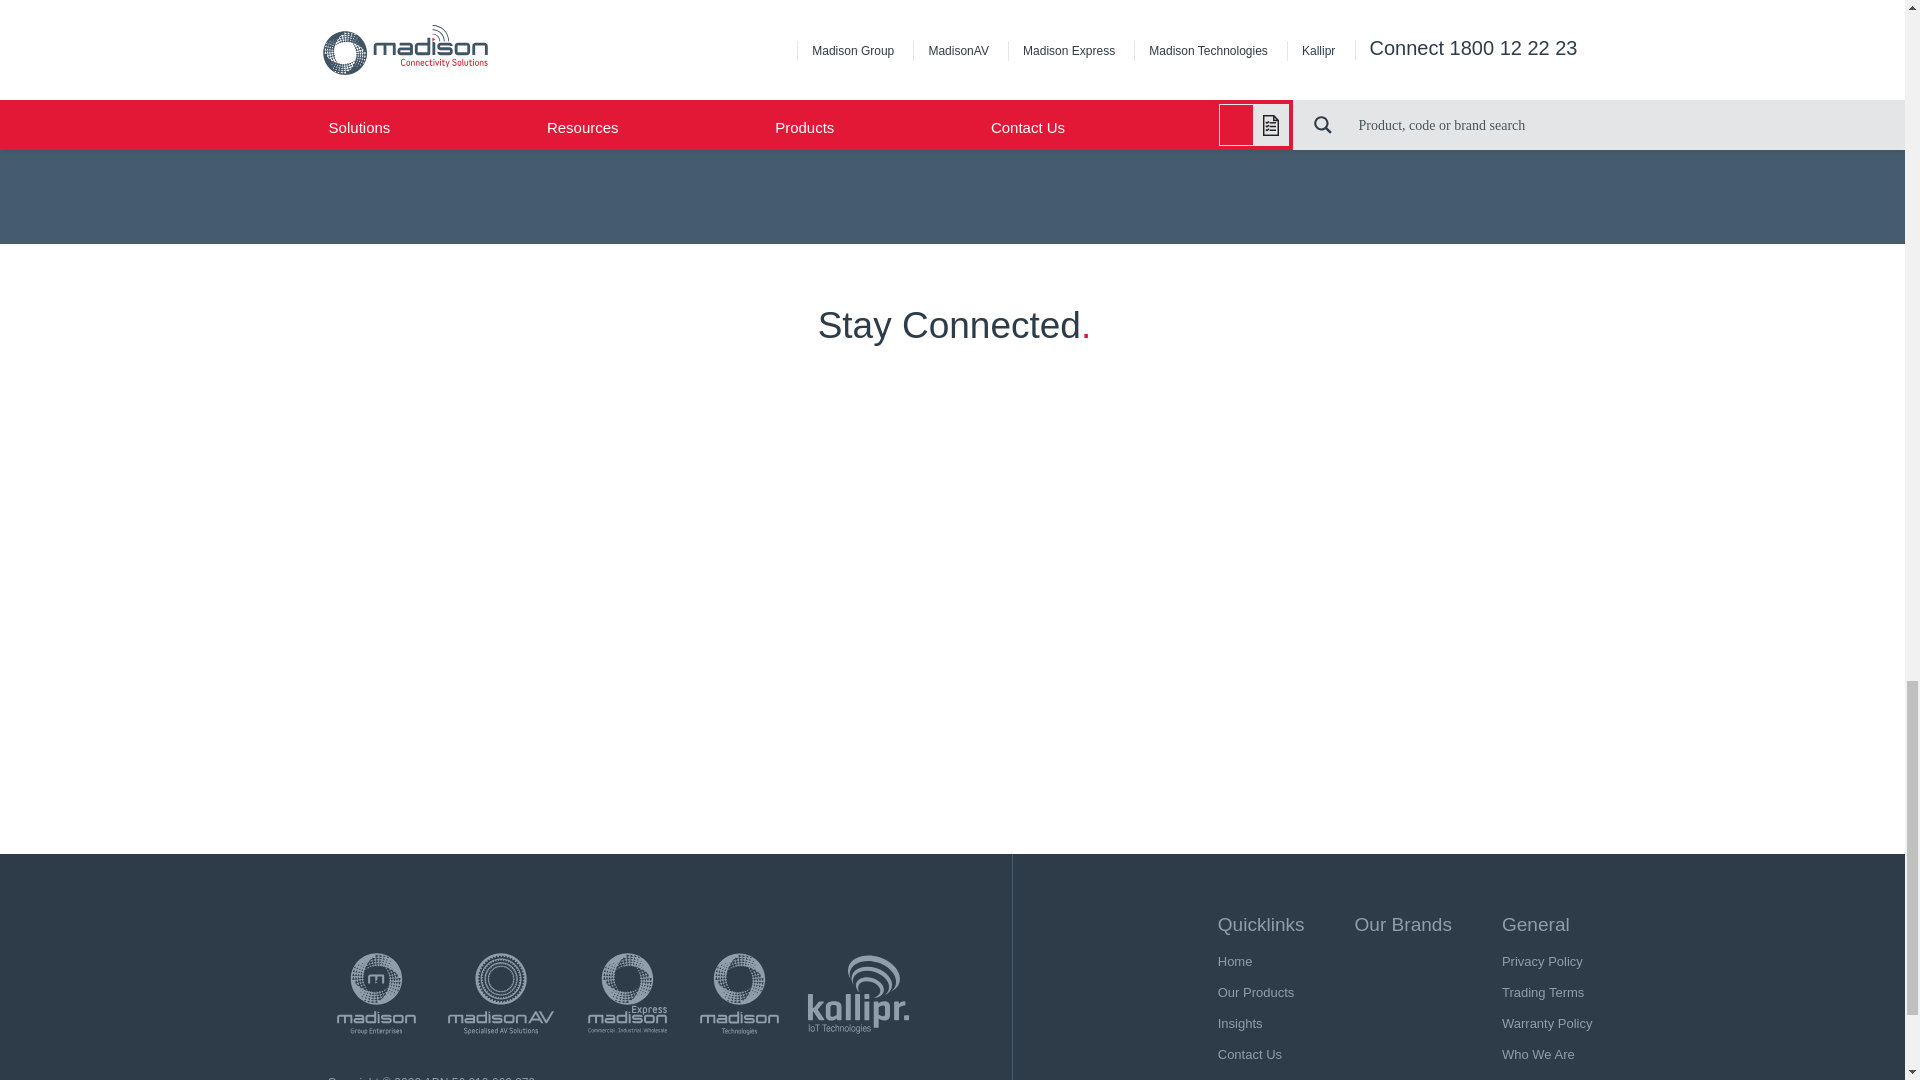 The image size is (1920, 1080). What do you see at coordinates (376, 994) in the screenshot?
I see `Madison Group Enterprises` at bounding box center [376, 994].